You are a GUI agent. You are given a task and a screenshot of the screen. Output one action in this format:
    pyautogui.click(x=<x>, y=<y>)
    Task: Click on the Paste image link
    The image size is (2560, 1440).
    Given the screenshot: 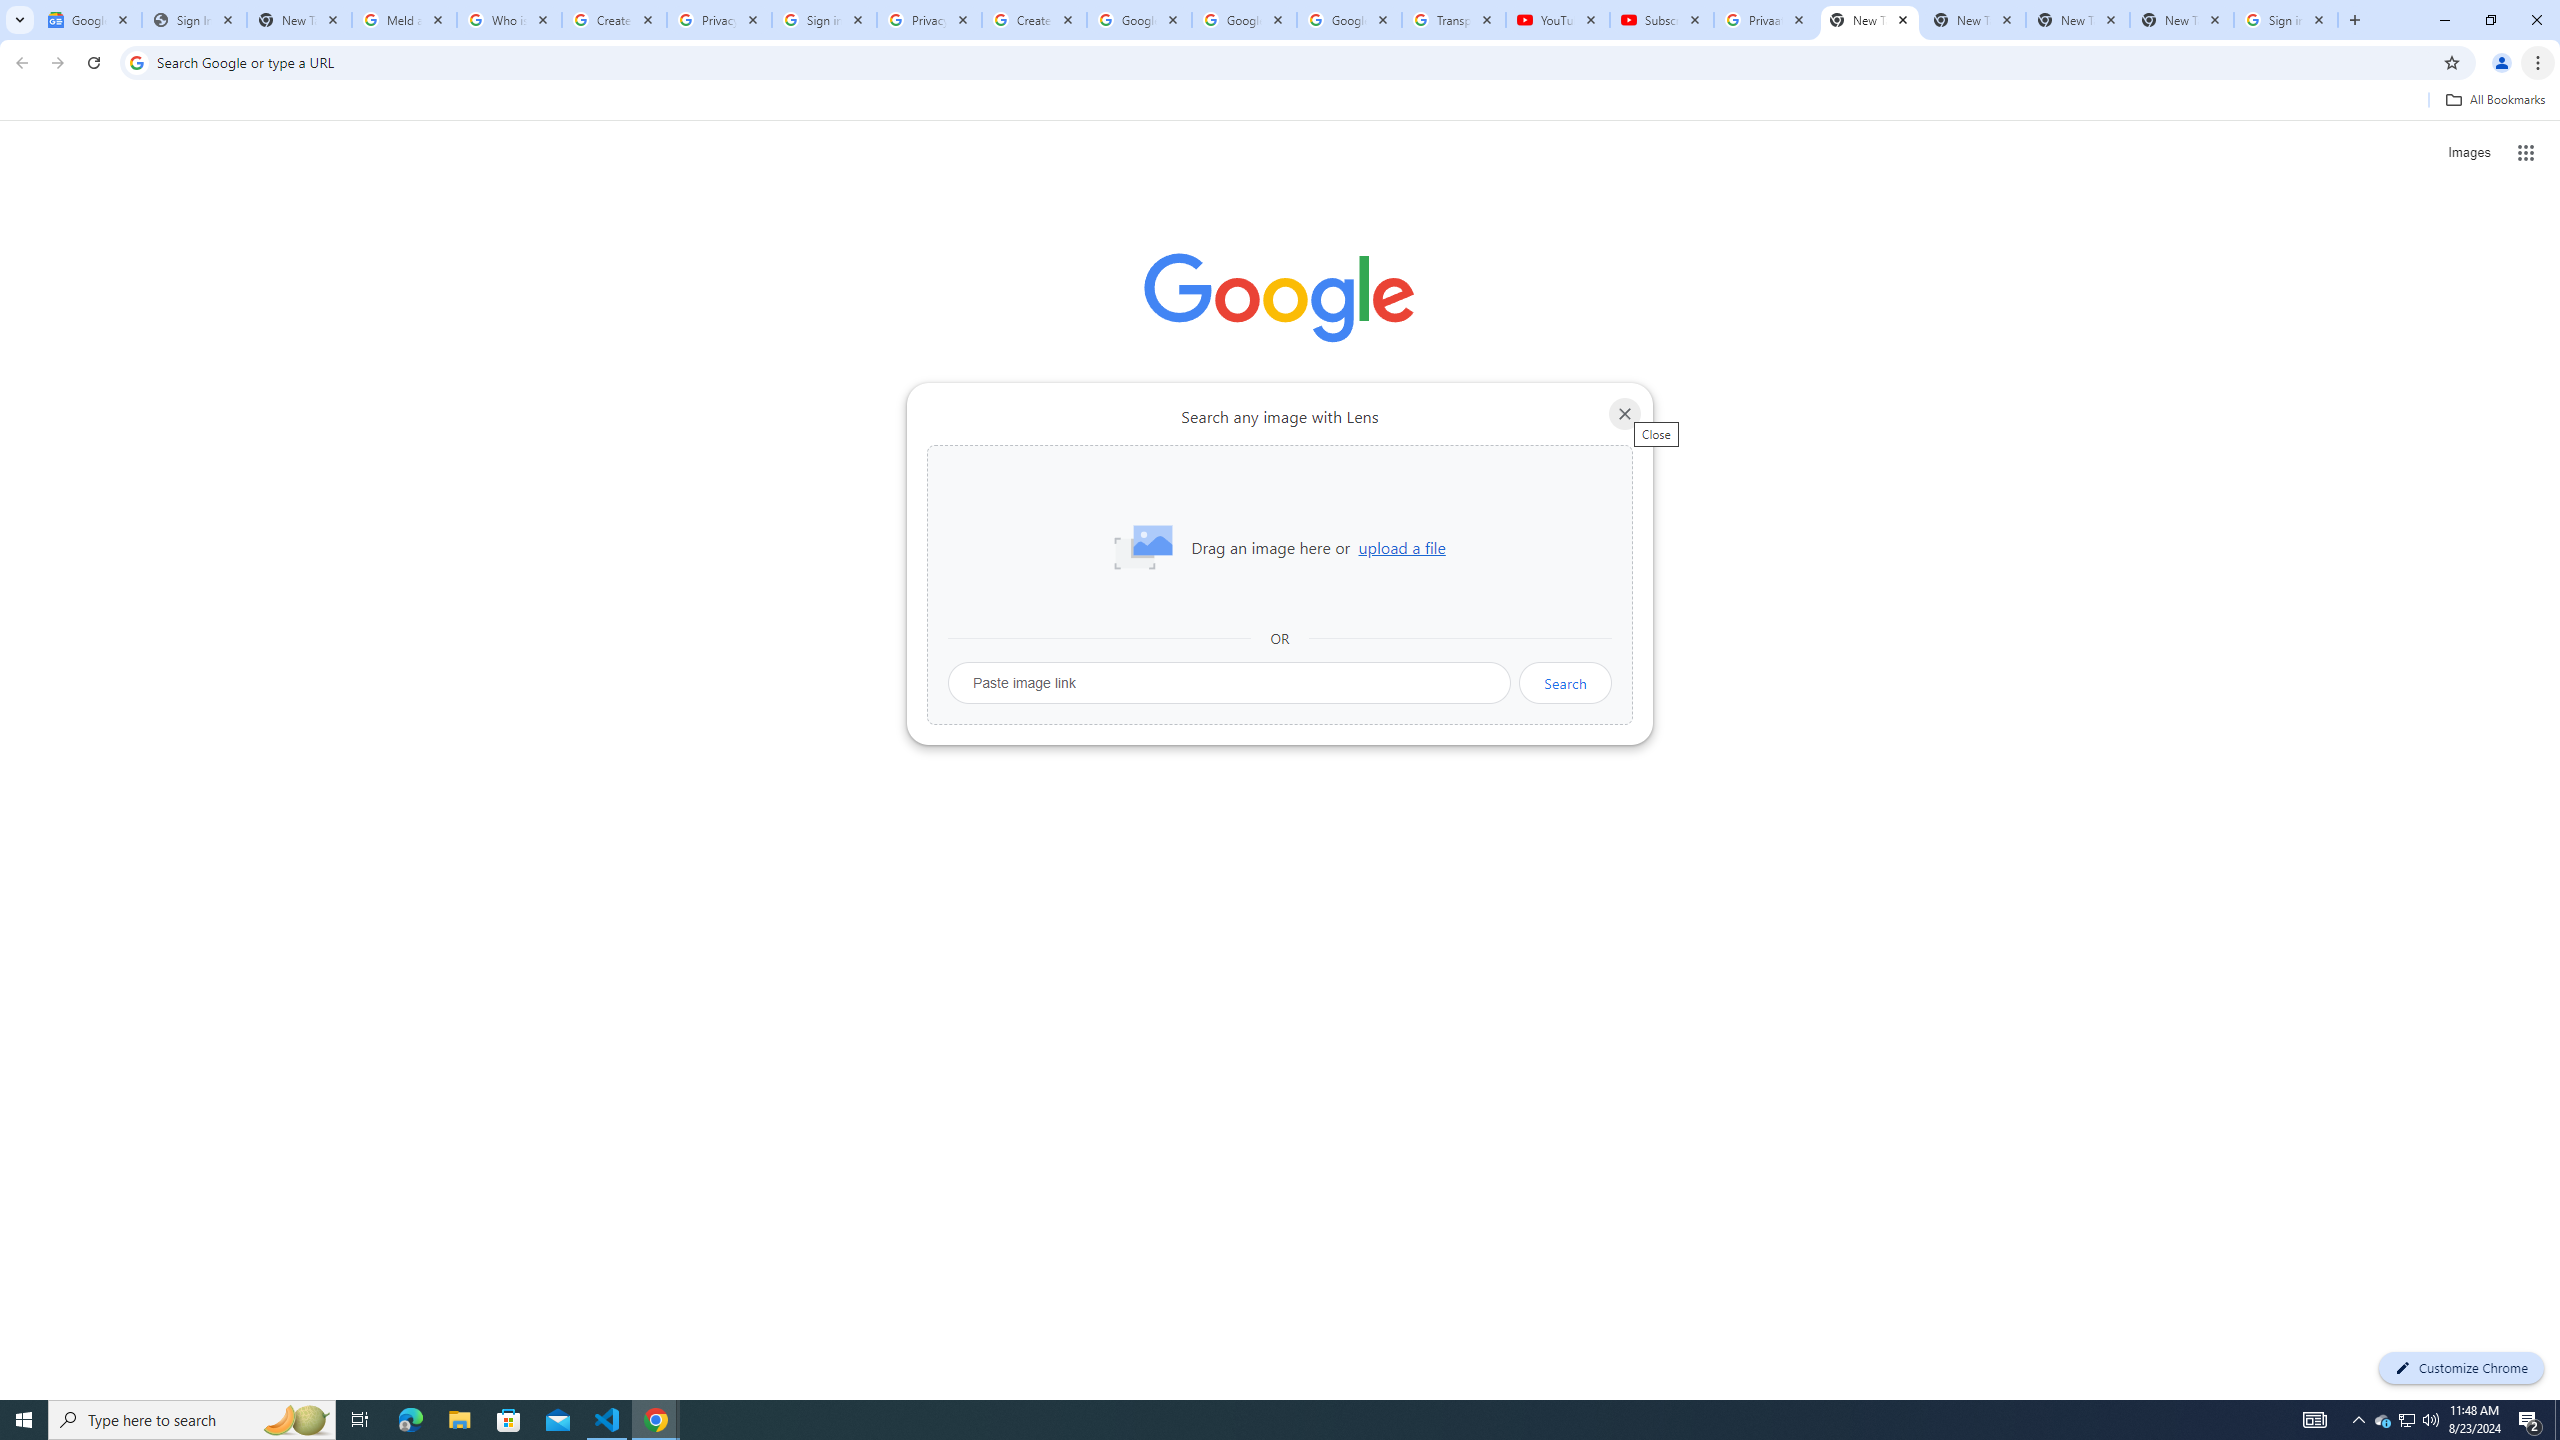 What is the action you would take?
    pyautogui.click(x=1230, y=683)
    